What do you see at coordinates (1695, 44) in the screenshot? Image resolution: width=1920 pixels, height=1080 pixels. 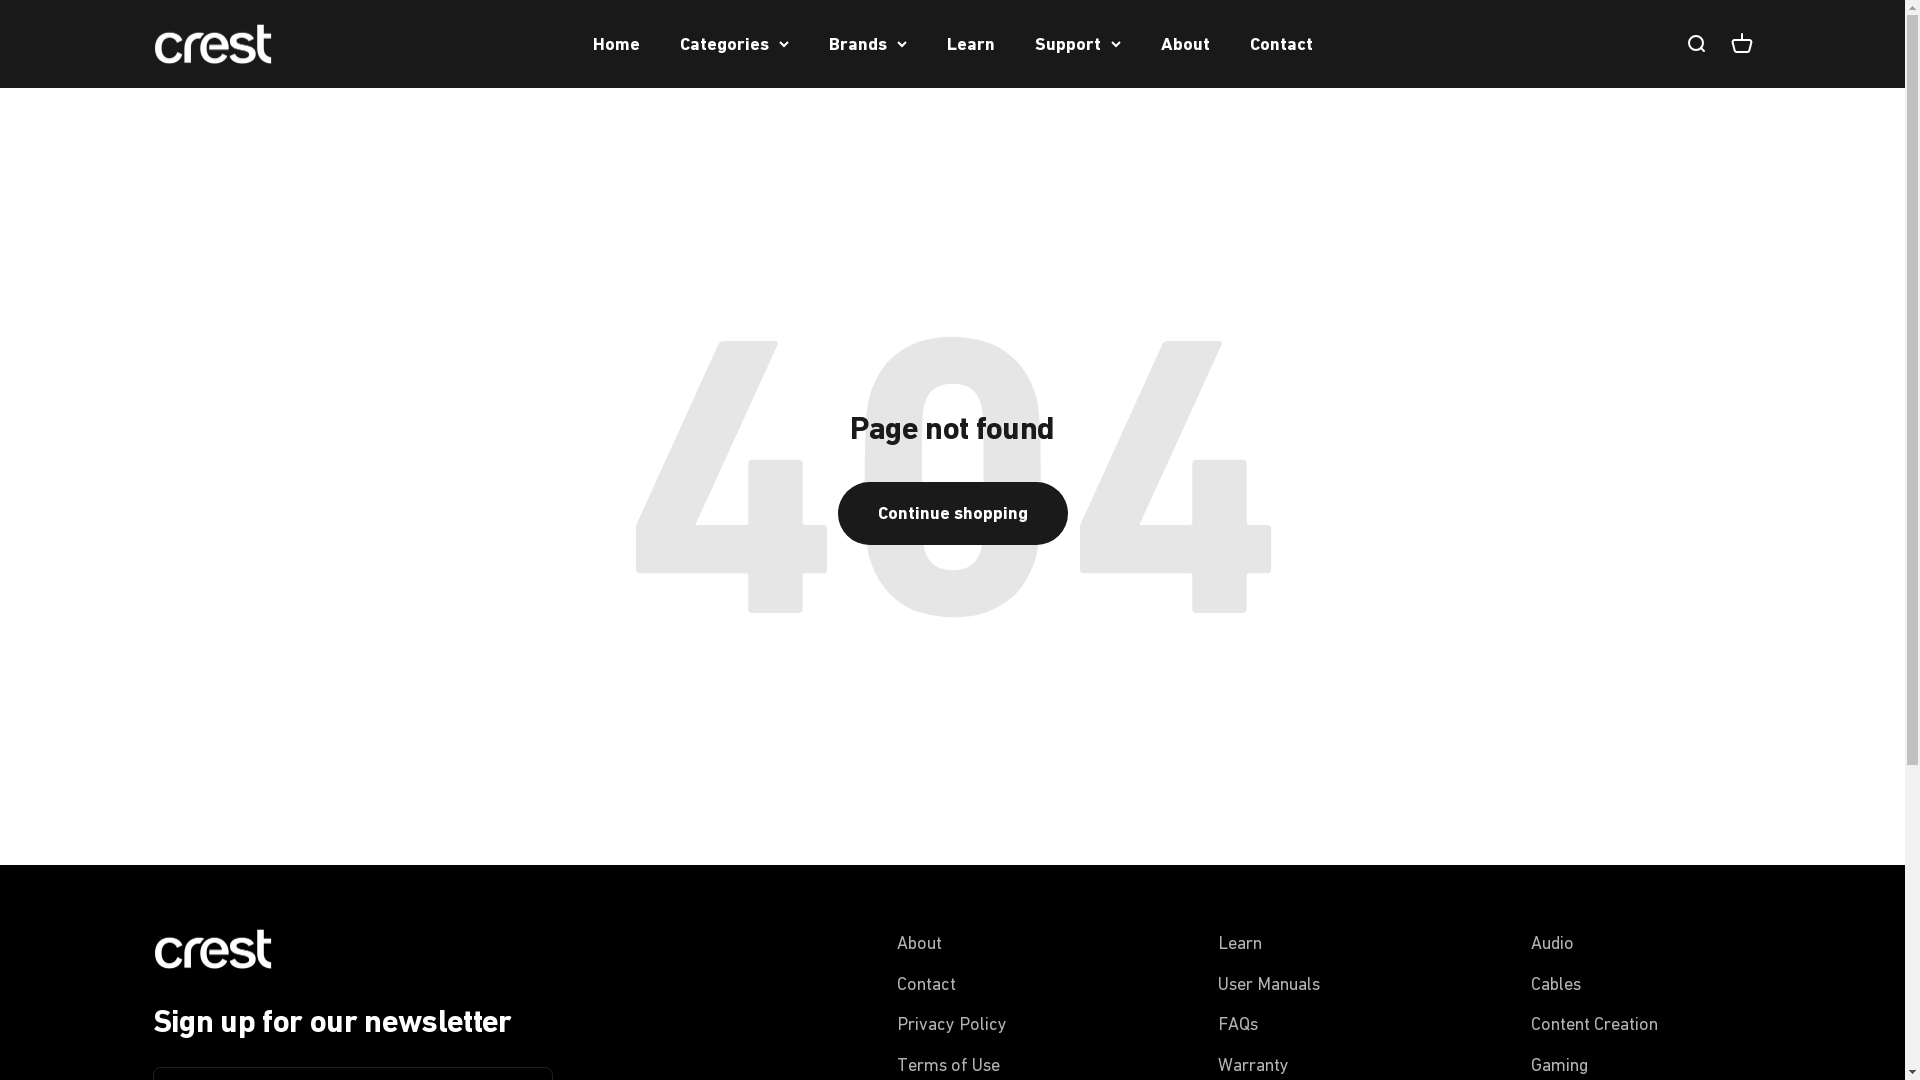 I see `Open search` at bounding box center [1695, 44].